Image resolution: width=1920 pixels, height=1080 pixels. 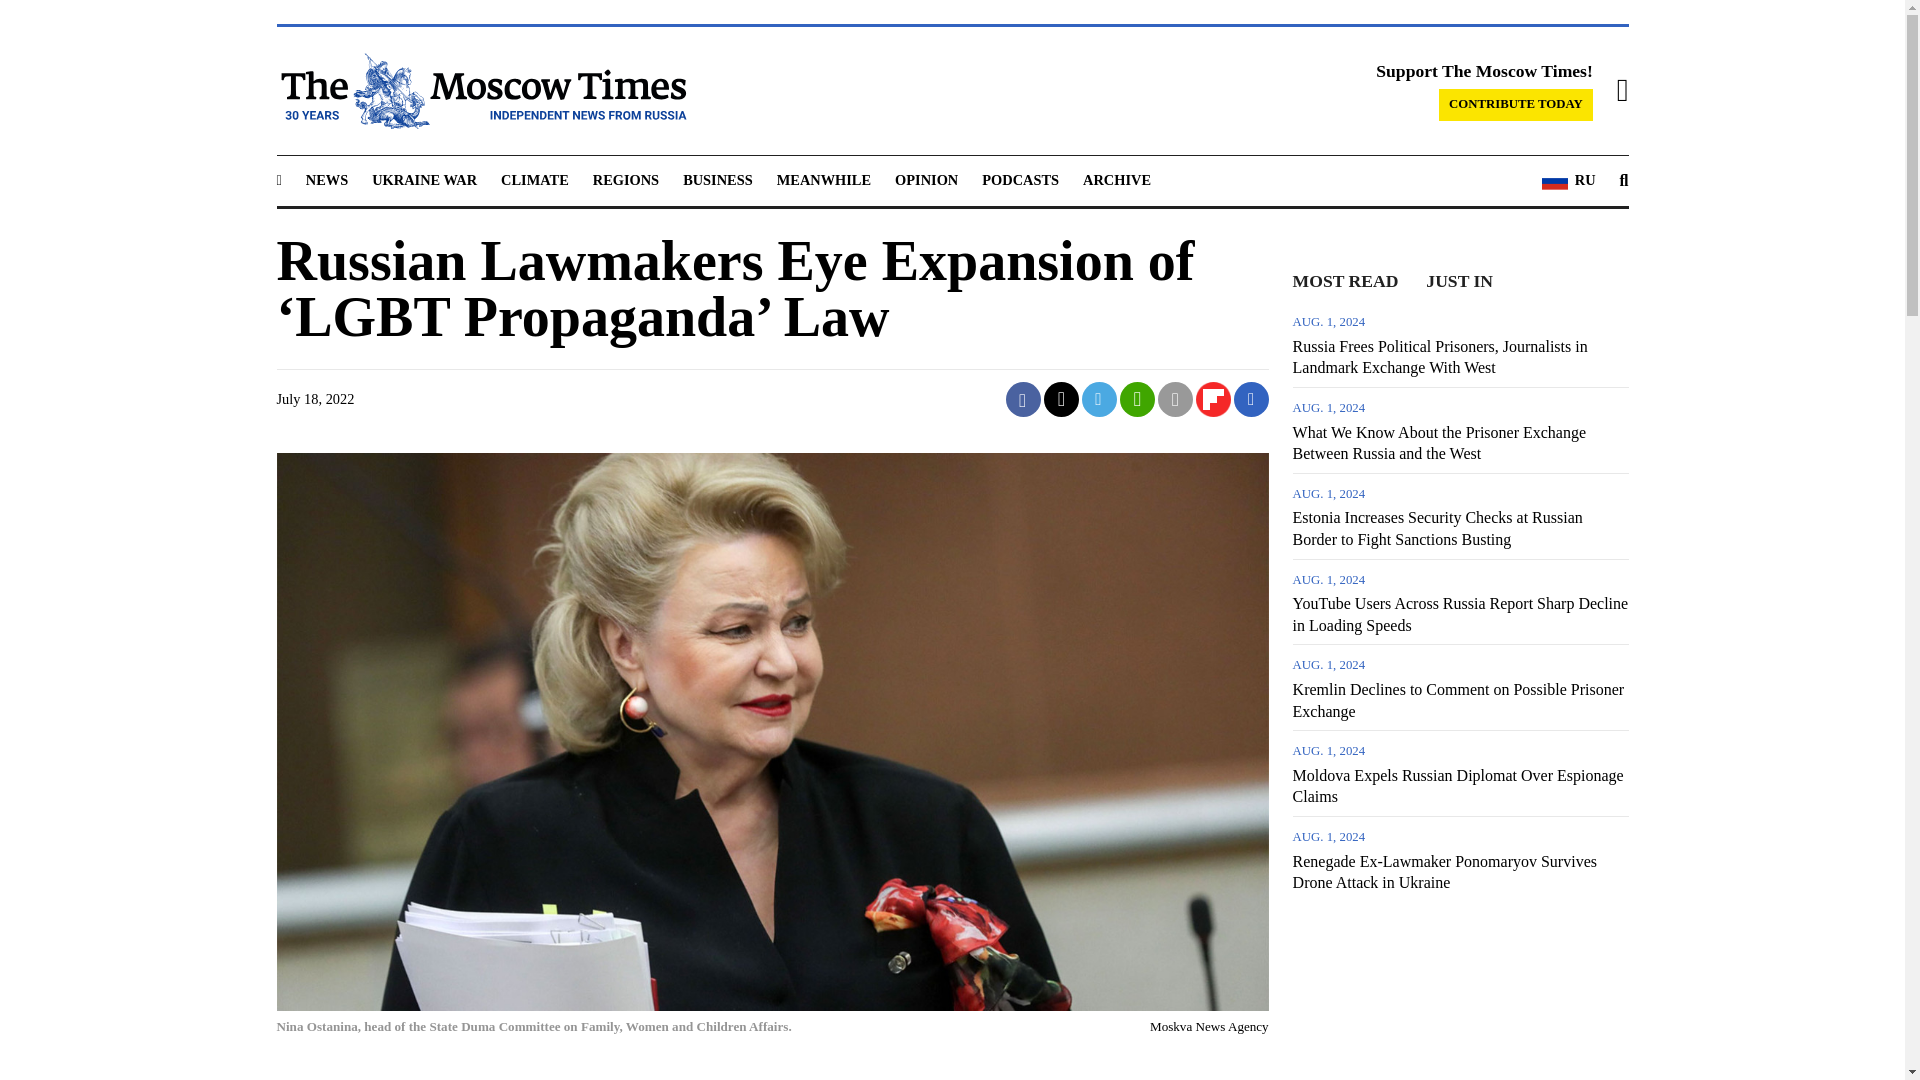 I want to click on Share on Telegram, so click(x=1100, y=399).